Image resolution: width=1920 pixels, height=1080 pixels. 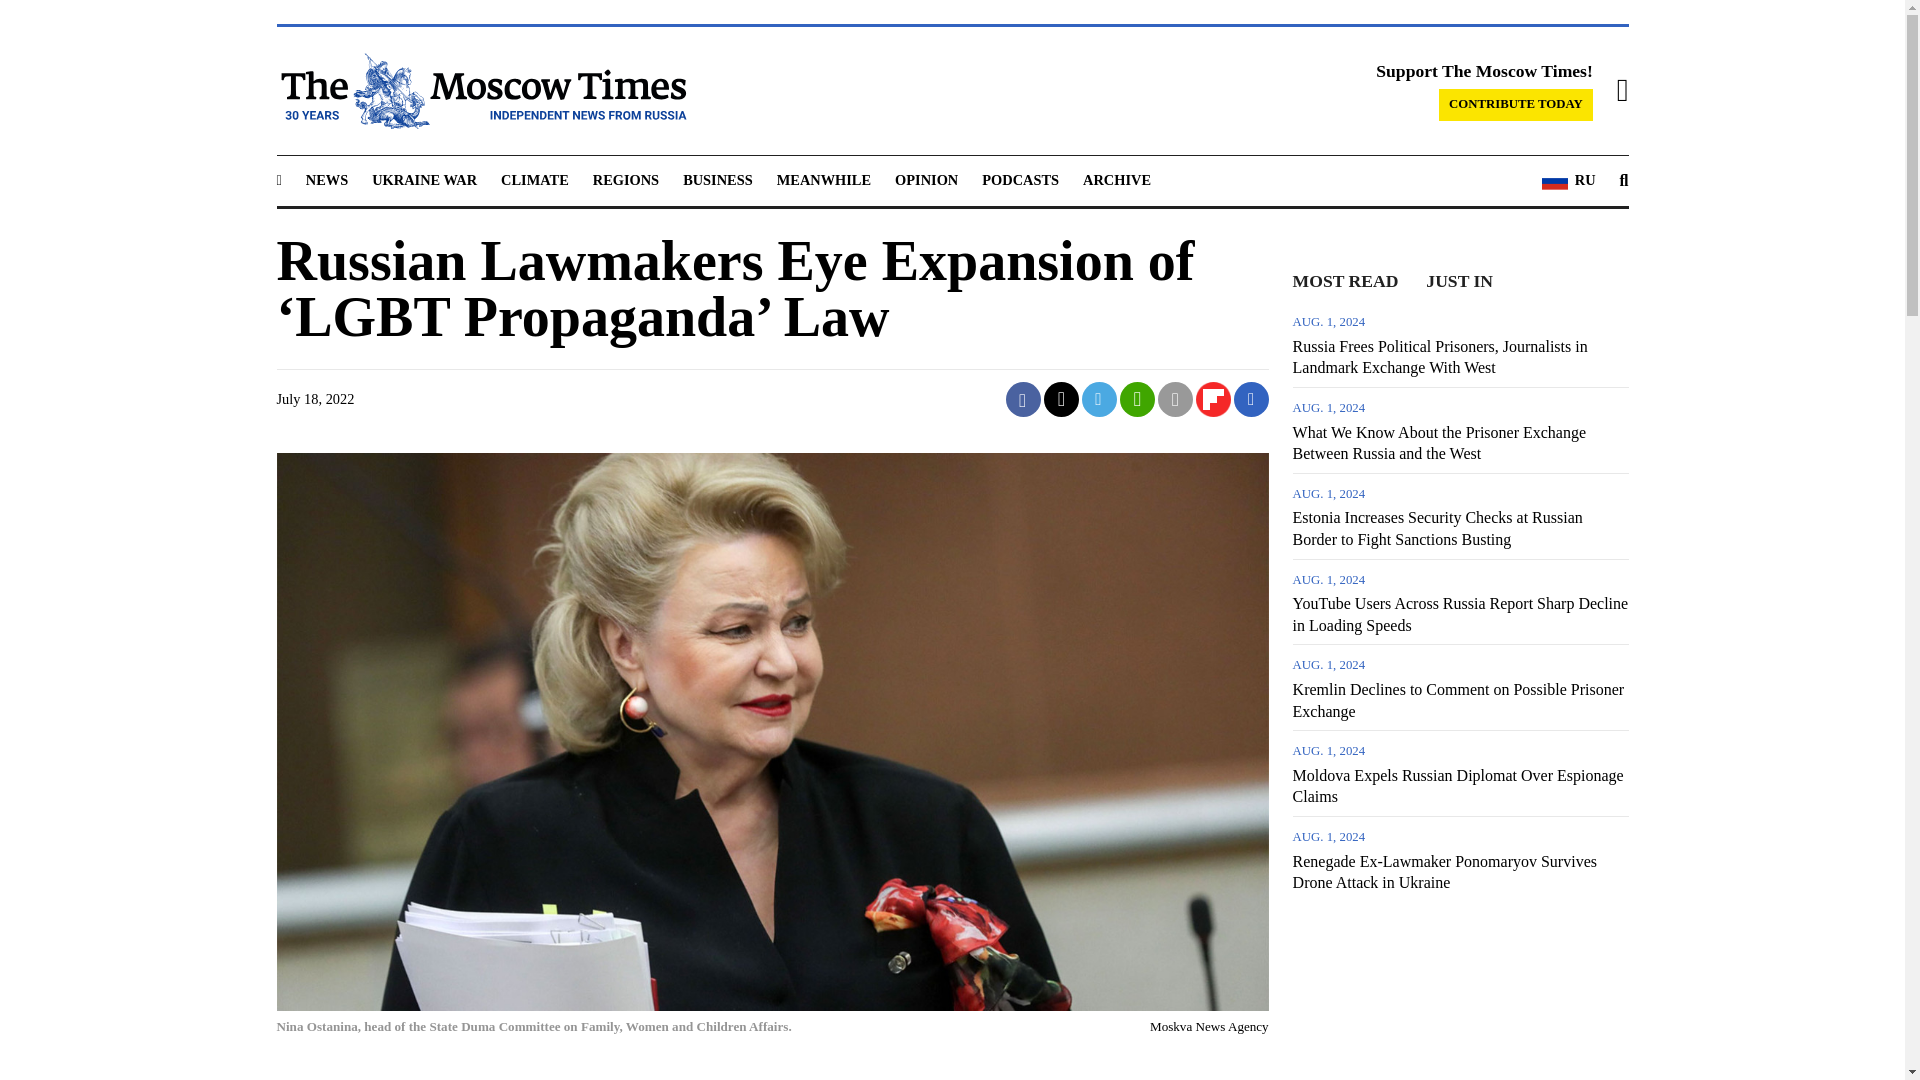 I want to click on Share on Telegram, so click(x=1100, y=399).